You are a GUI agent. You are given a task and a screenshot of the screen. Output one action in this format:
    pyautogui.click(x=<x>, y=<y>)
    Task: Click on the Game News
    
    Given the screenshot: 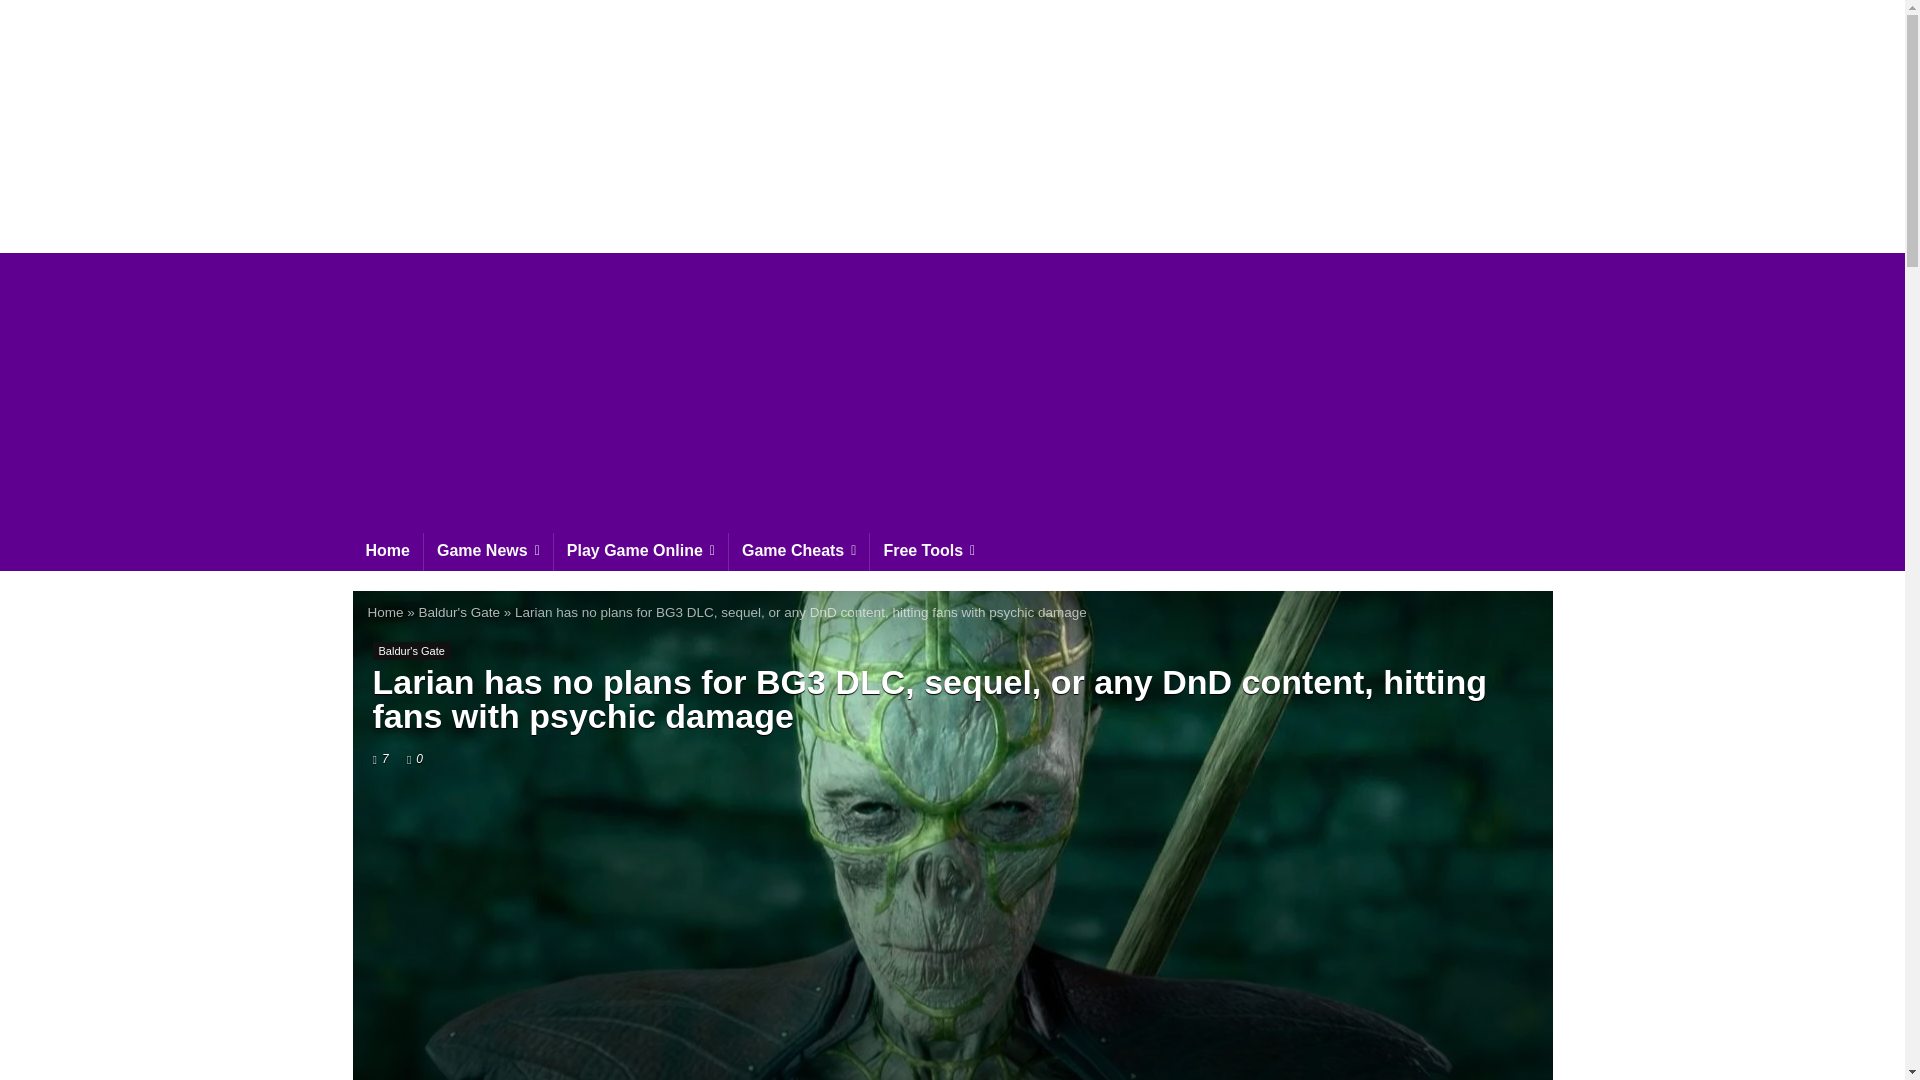 What is the action you would take?
    pyautogui.click(x=488, y=552)
    